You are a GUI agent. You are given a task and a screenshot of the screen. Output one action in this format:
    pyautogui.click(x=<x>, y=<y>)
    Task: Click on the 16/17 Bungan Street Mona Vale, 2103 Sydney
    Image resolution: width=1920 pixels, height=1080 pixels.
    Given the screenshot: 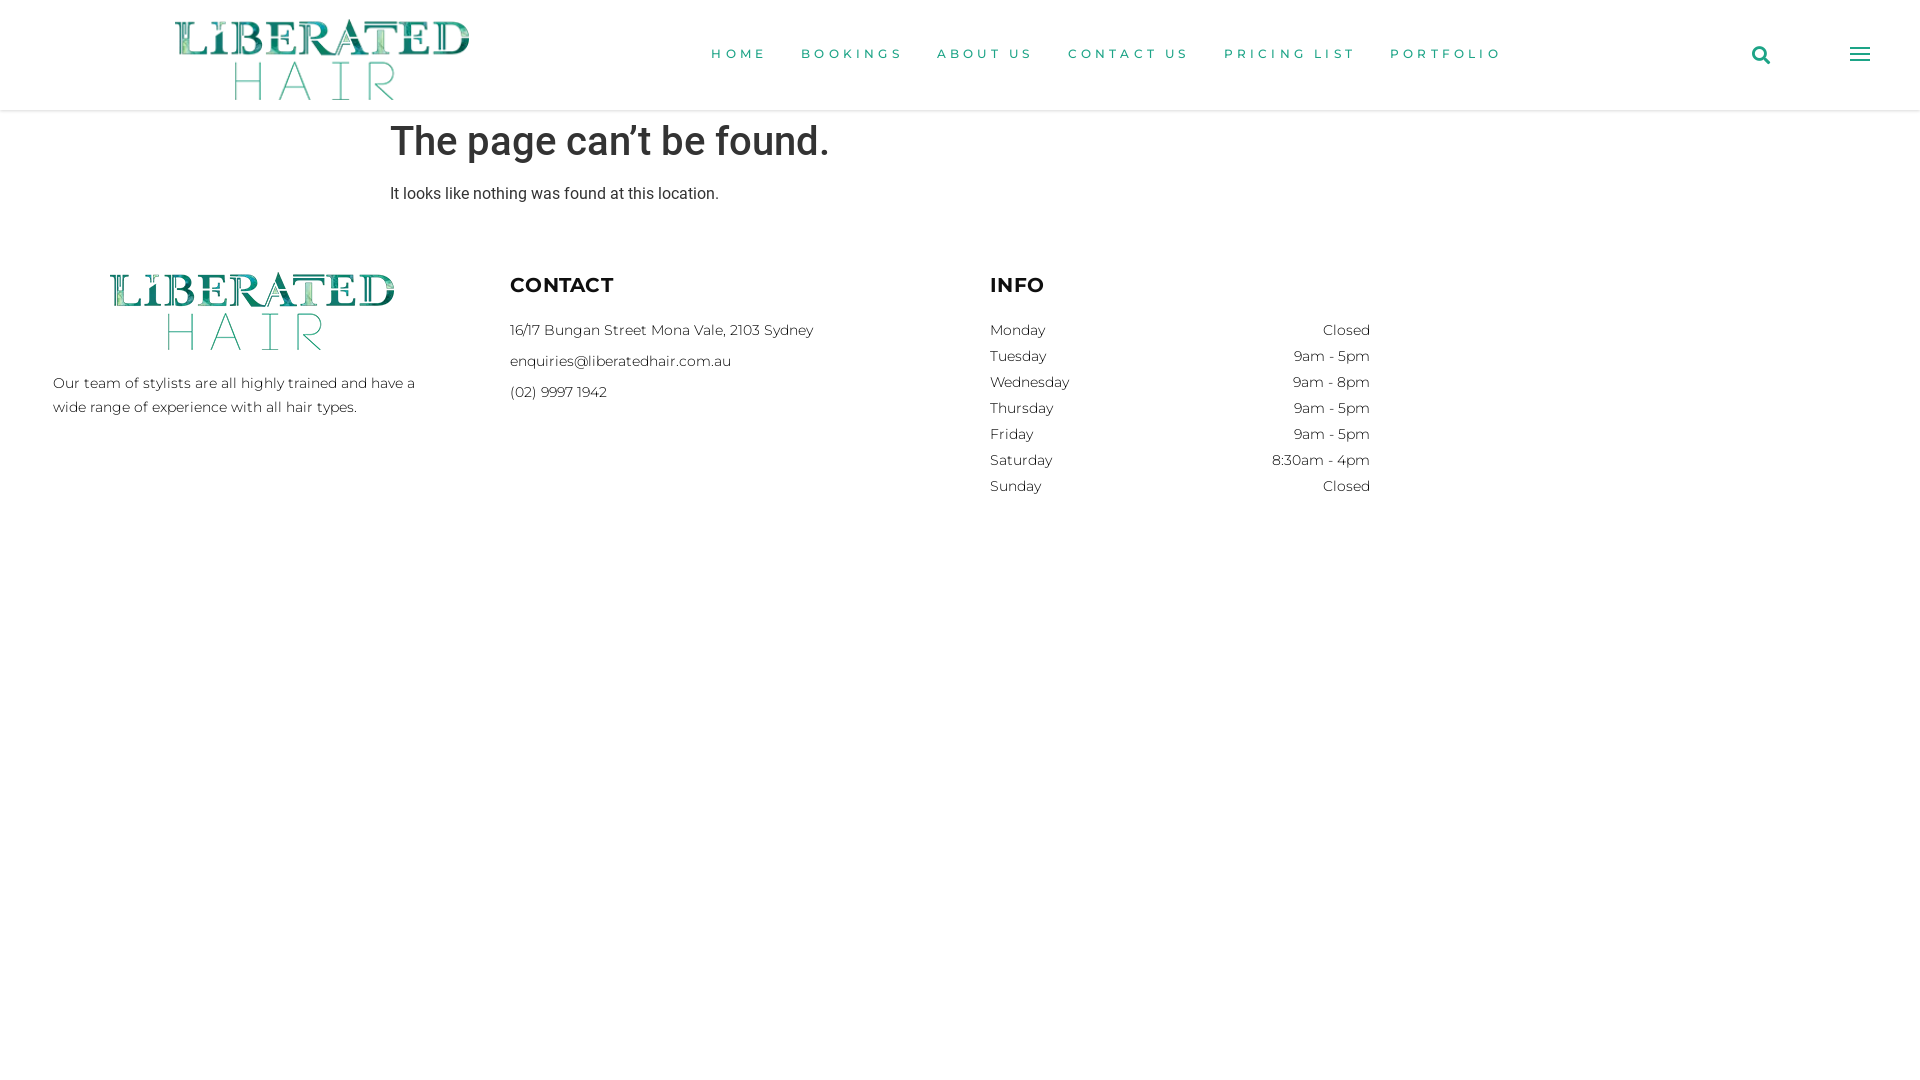 What is the action you would take?
    pyautogui.click(x=720, y=330)
    